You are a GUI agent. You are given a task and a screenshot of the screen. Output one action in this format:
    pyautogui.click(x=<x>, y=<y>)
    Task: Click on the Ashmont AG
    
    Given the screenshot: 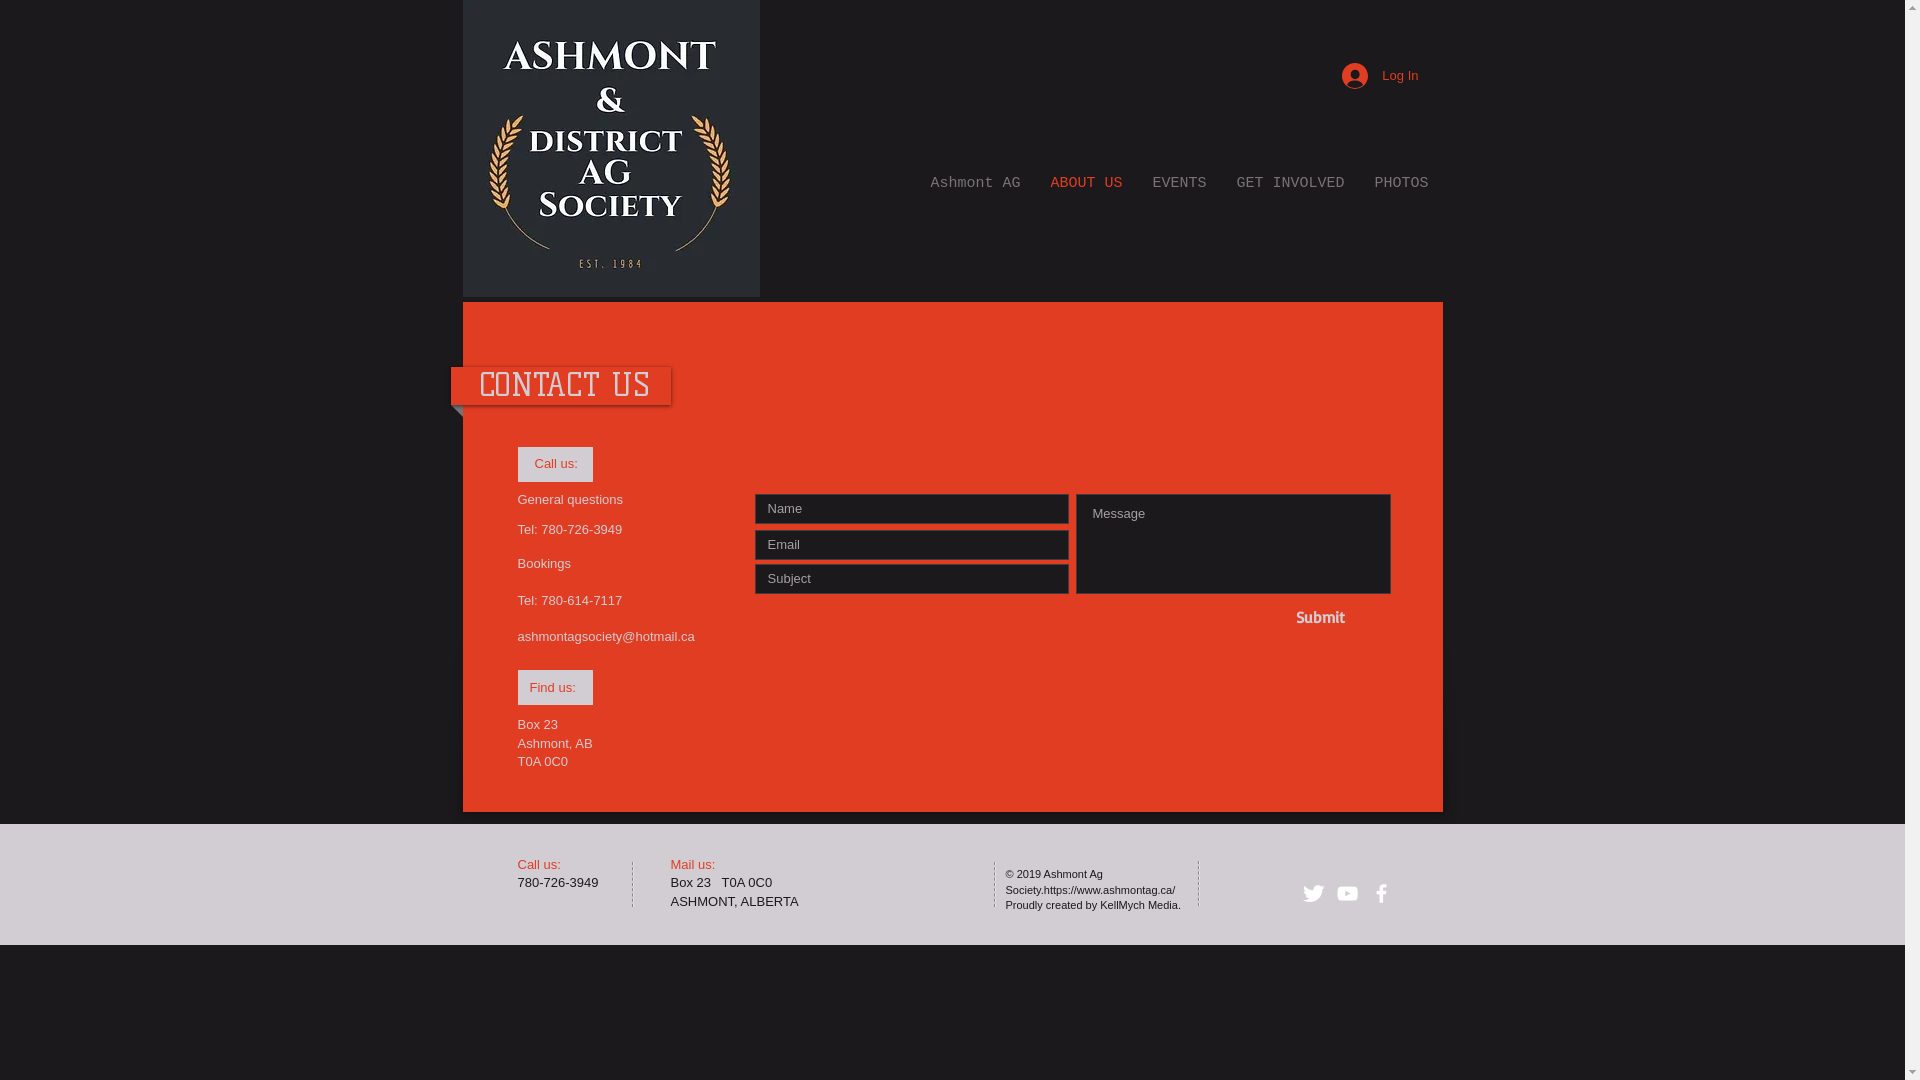 What is the action you would take?
    pyautogui.click(x=976, y=181)
    